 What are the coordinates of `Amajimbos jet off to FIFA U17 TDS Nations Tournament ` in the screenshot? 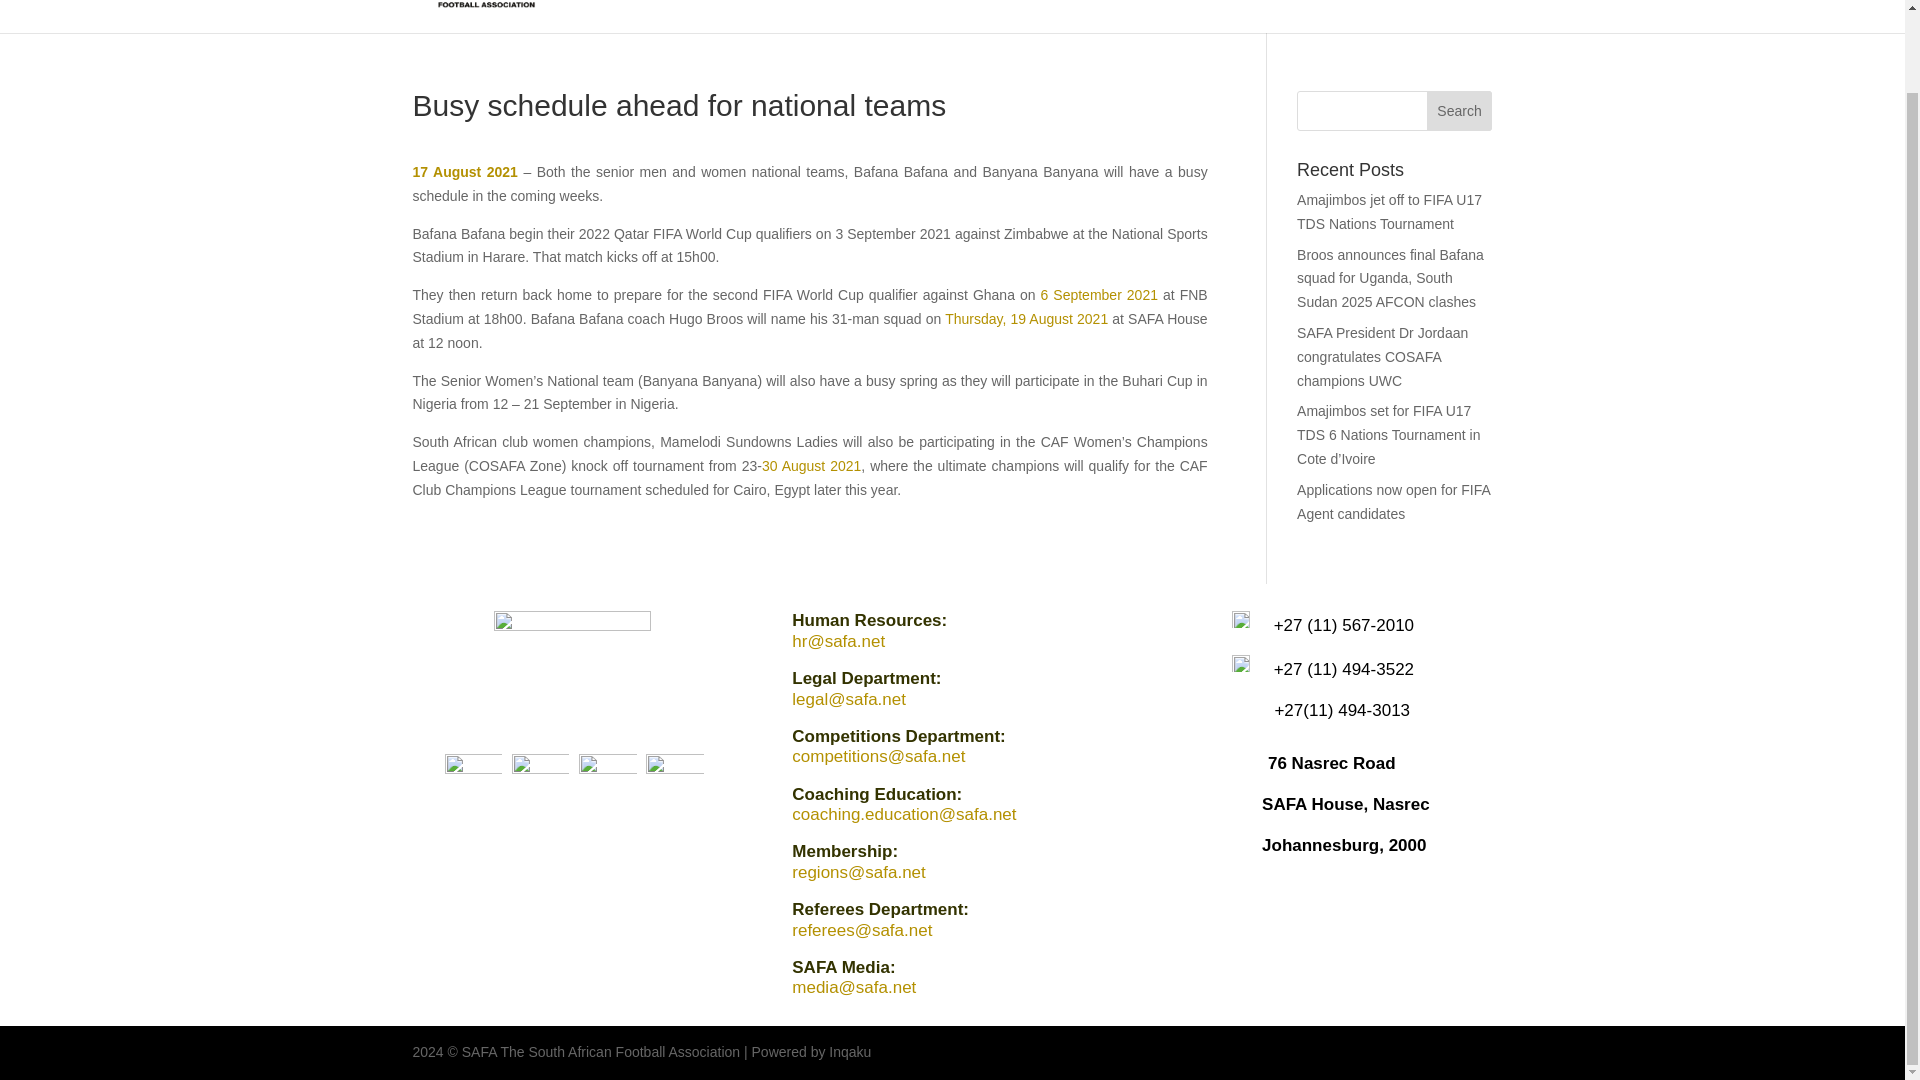 It's located at (1390, 212).